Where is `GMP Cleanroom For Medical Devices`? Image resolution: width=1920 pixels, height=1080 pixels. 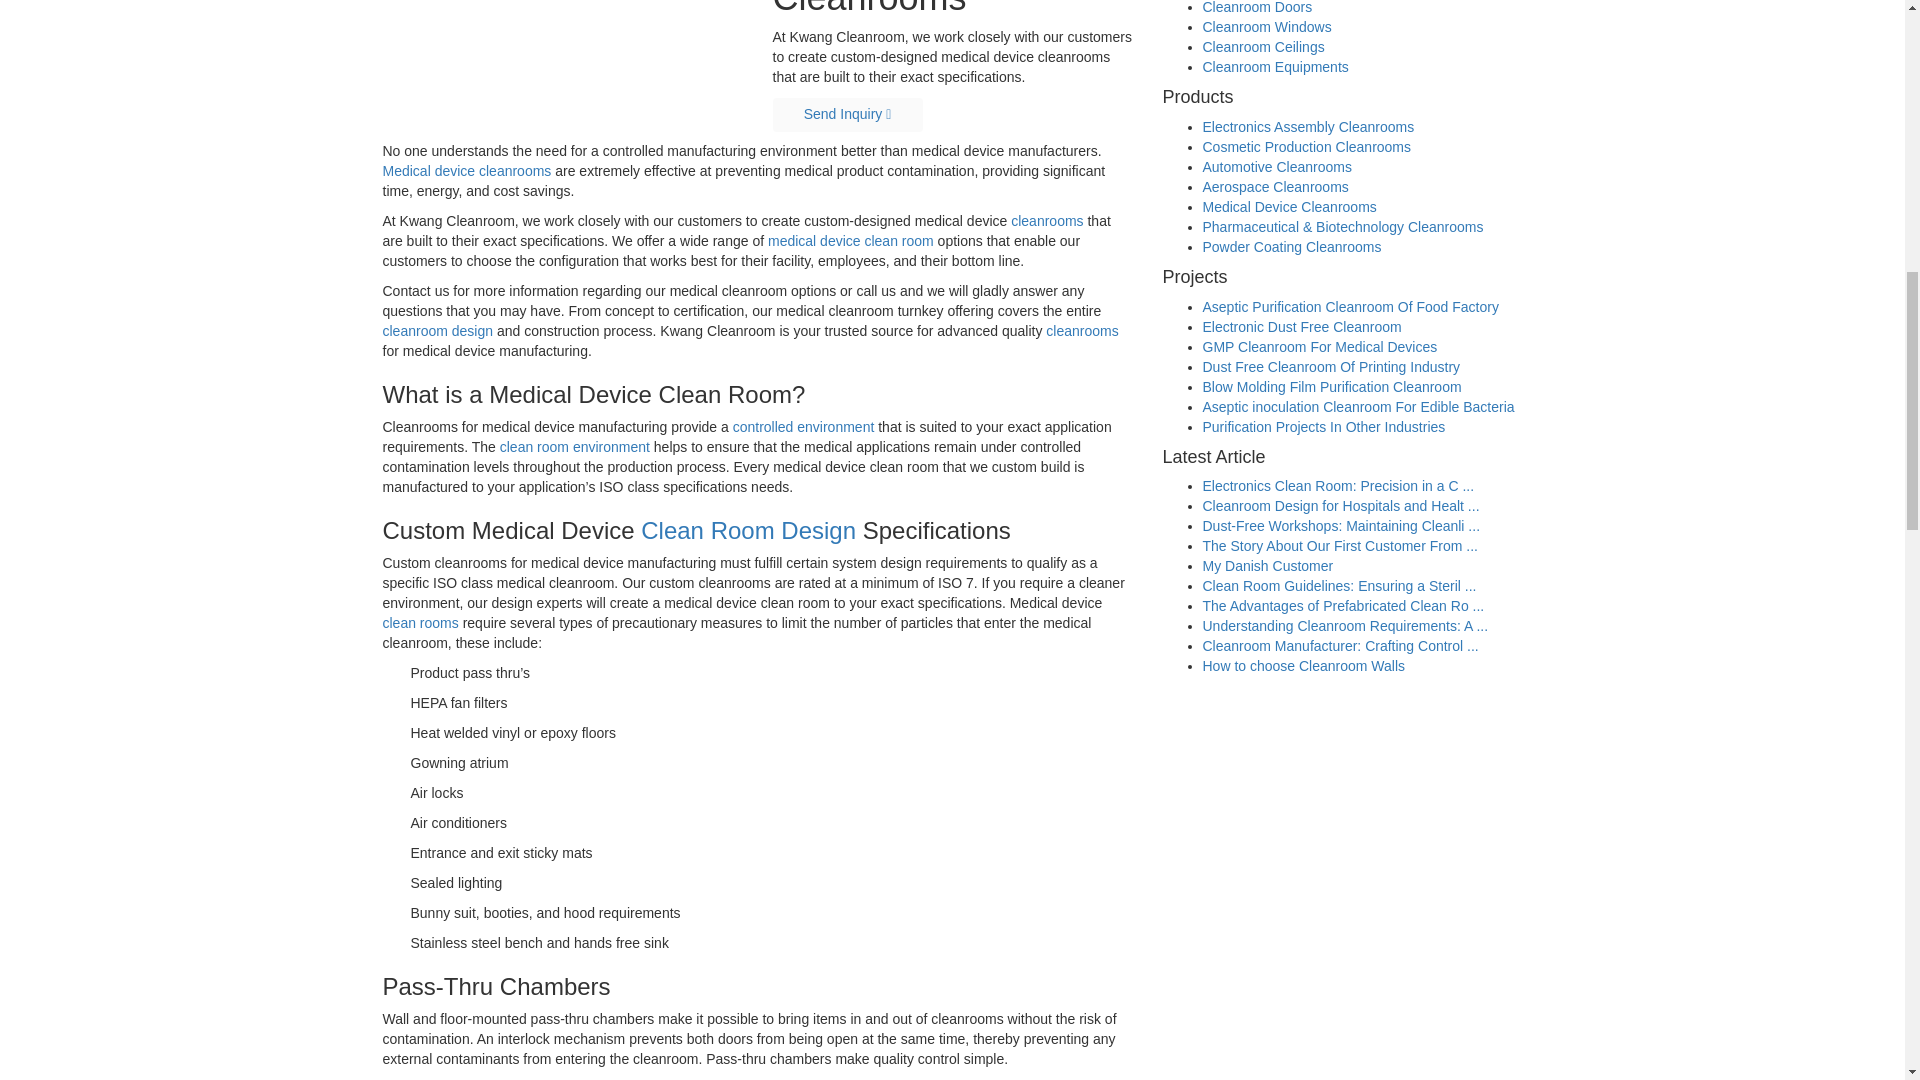 GMP Cleanroom For Medical Devices is located at coordinates (1318, 347).